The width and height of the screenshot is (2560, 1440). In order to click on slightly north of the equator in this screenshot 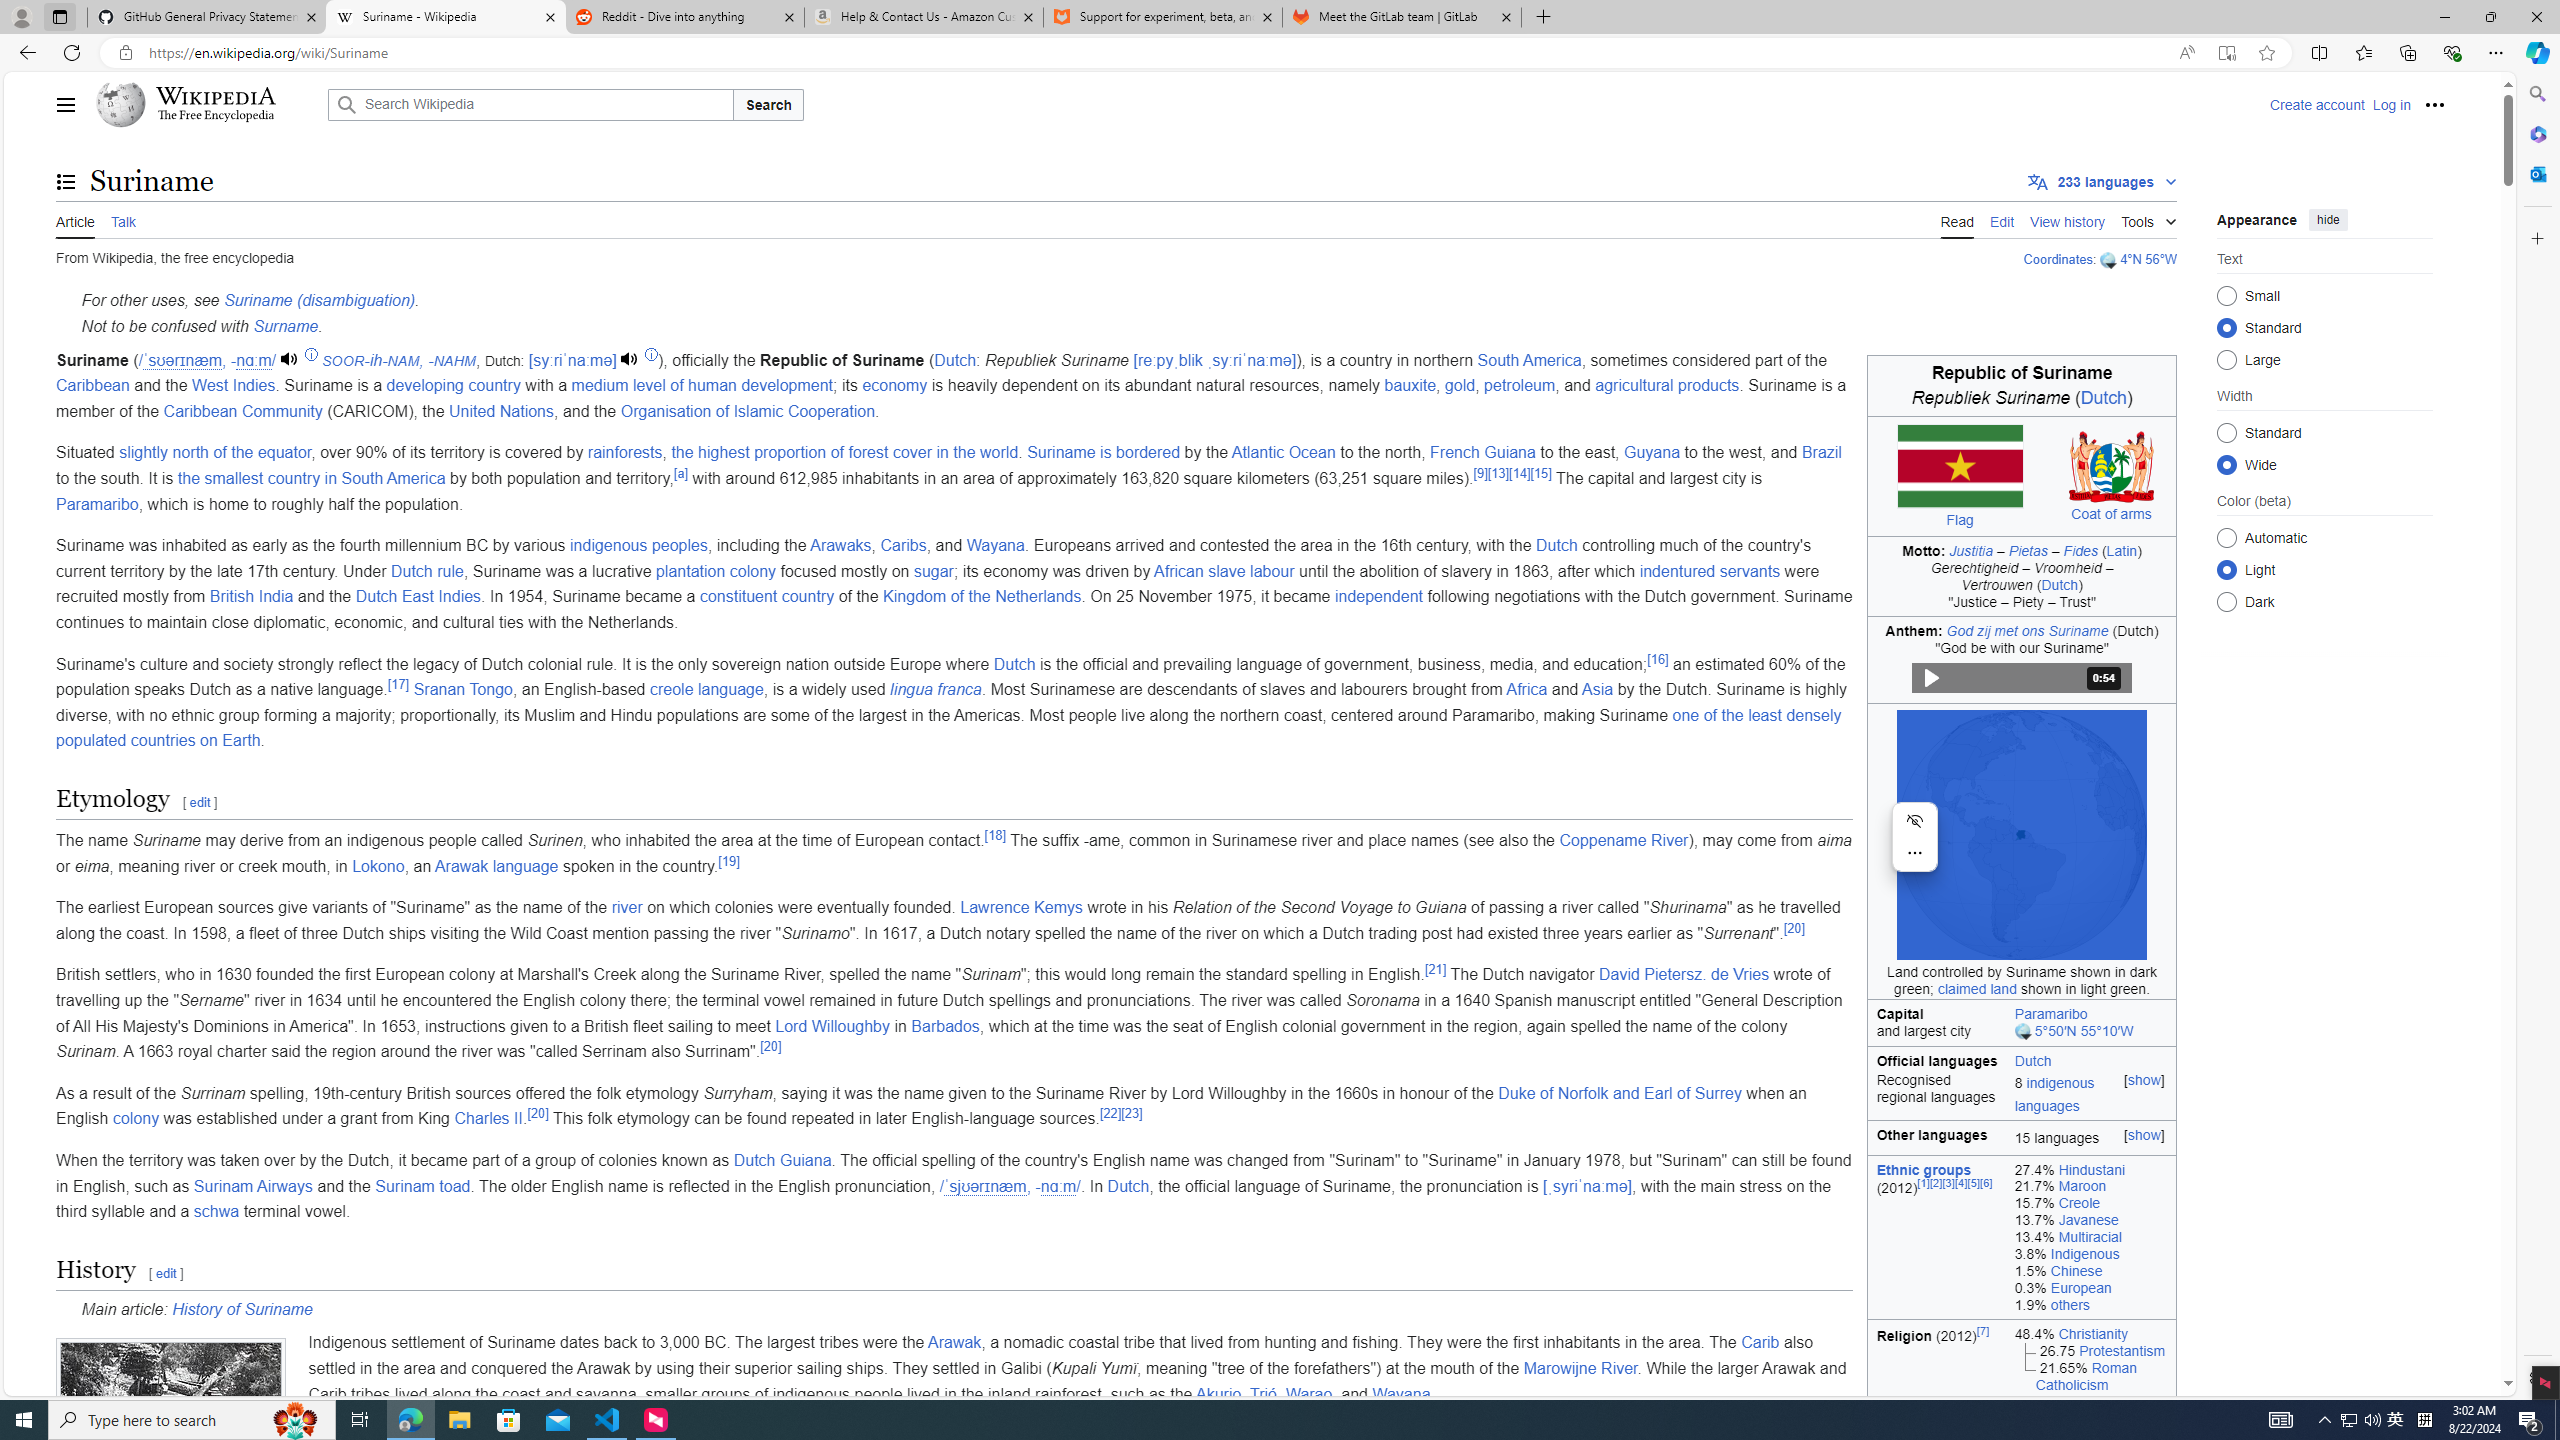, I will do `click(214, 452)`.